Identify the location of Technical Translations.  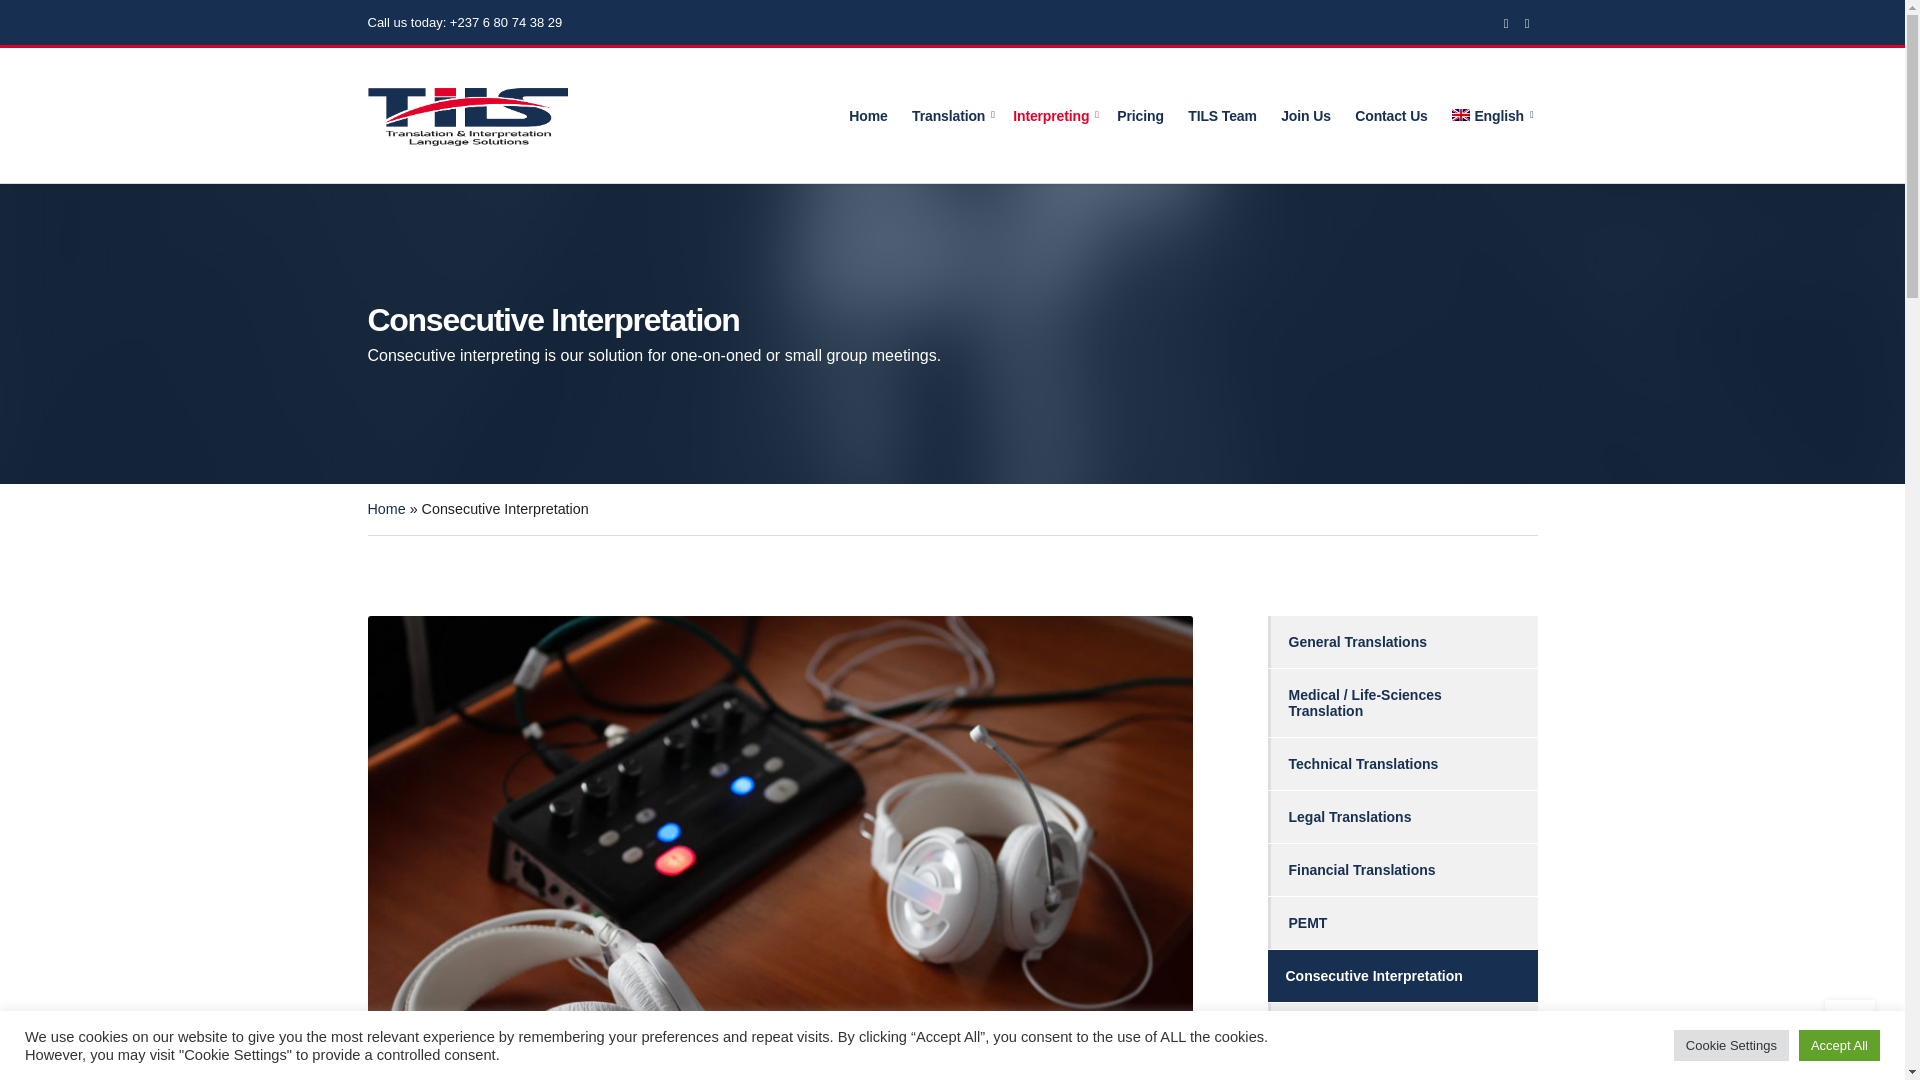
(1402, 763).